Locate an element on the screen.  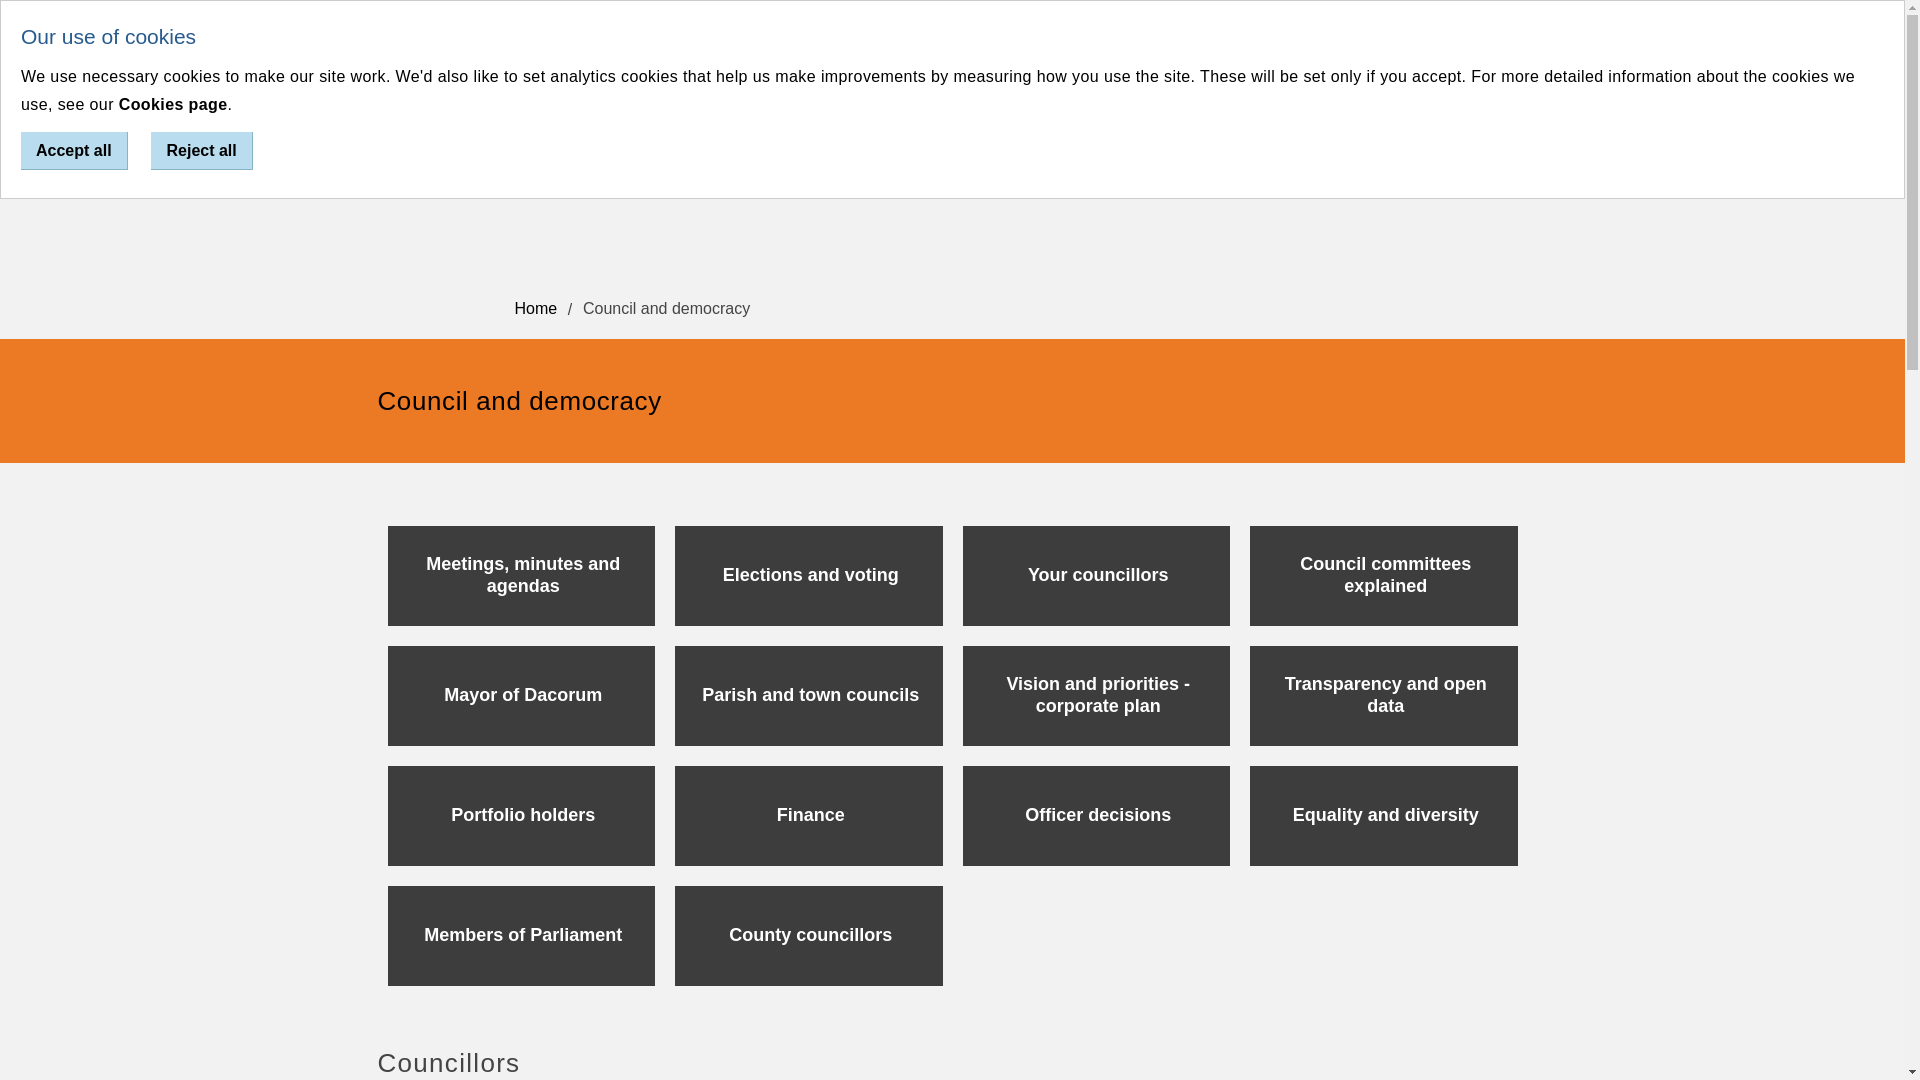
Parish and town councils is located at coordinates (808, 696).